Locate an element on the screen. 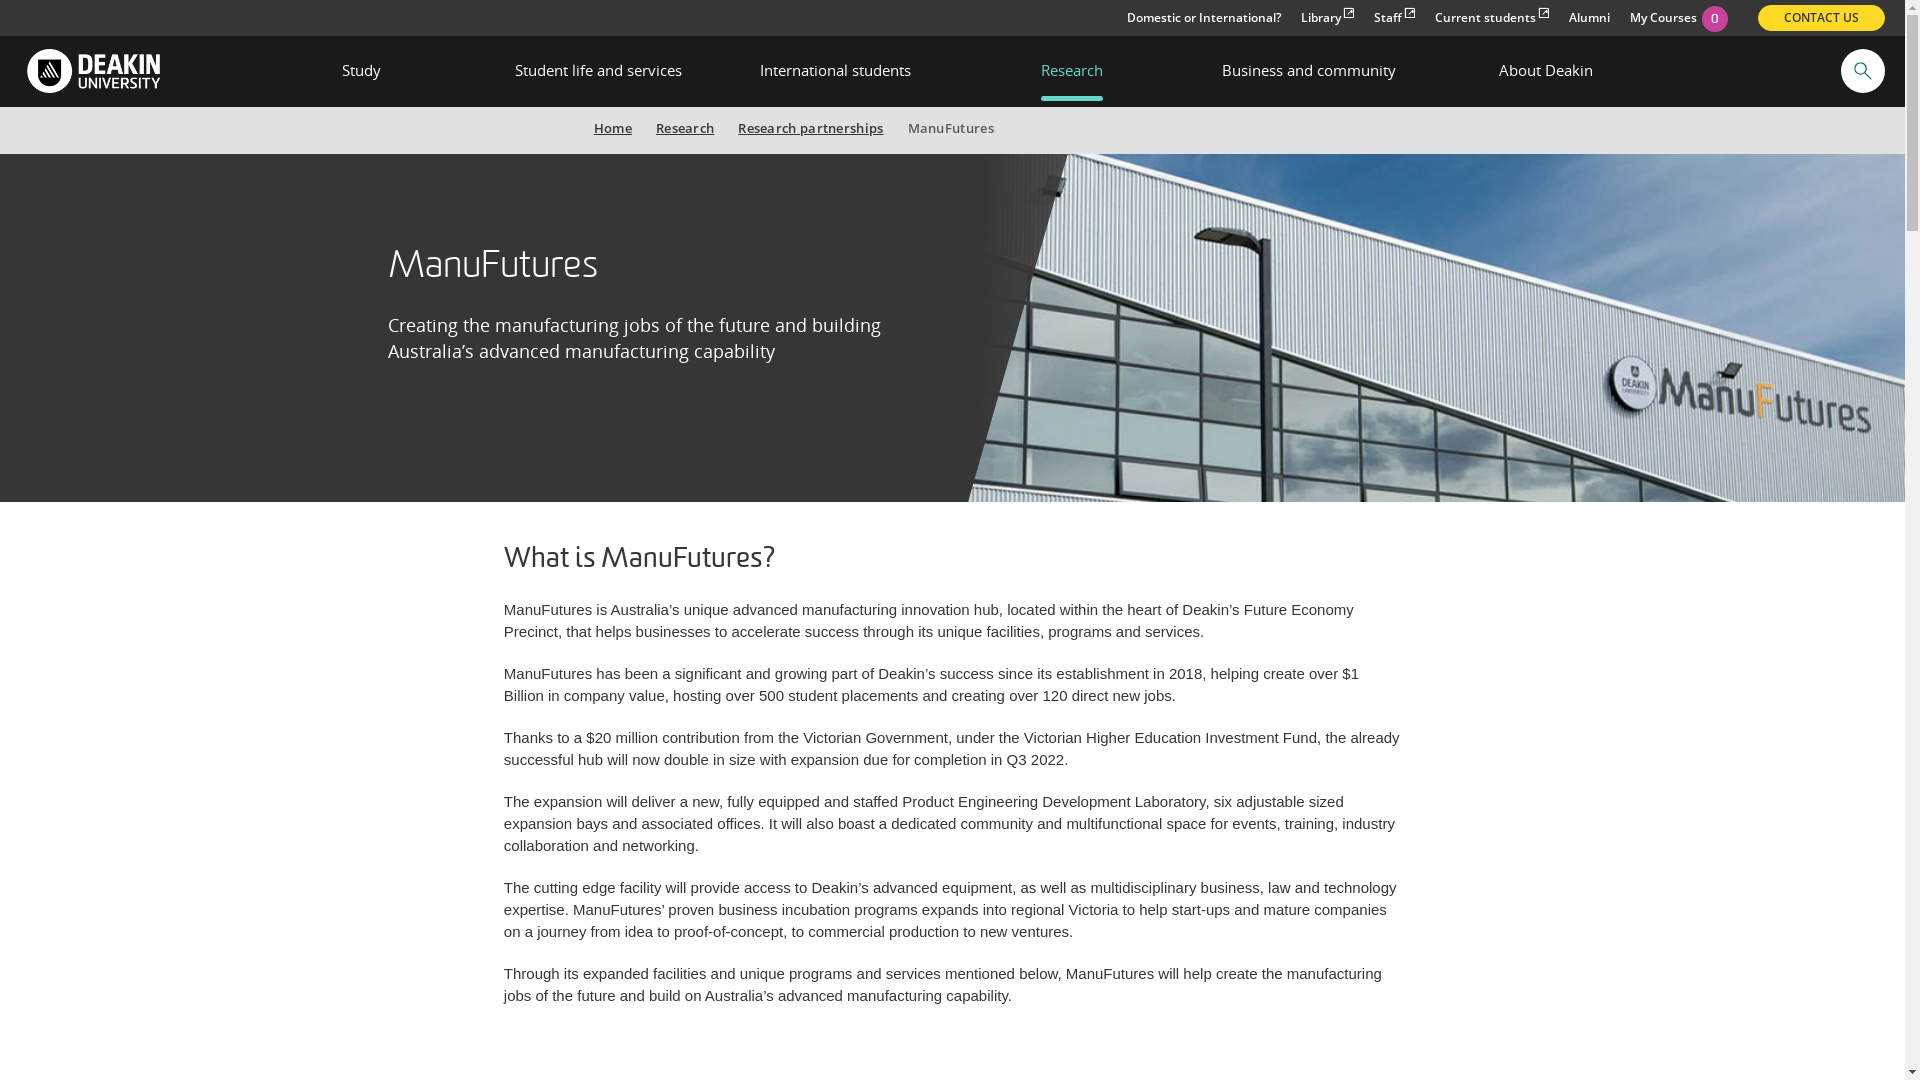 The height and width of the screenshot is (1080, 1920). Research is located at coordinates (685, 128).